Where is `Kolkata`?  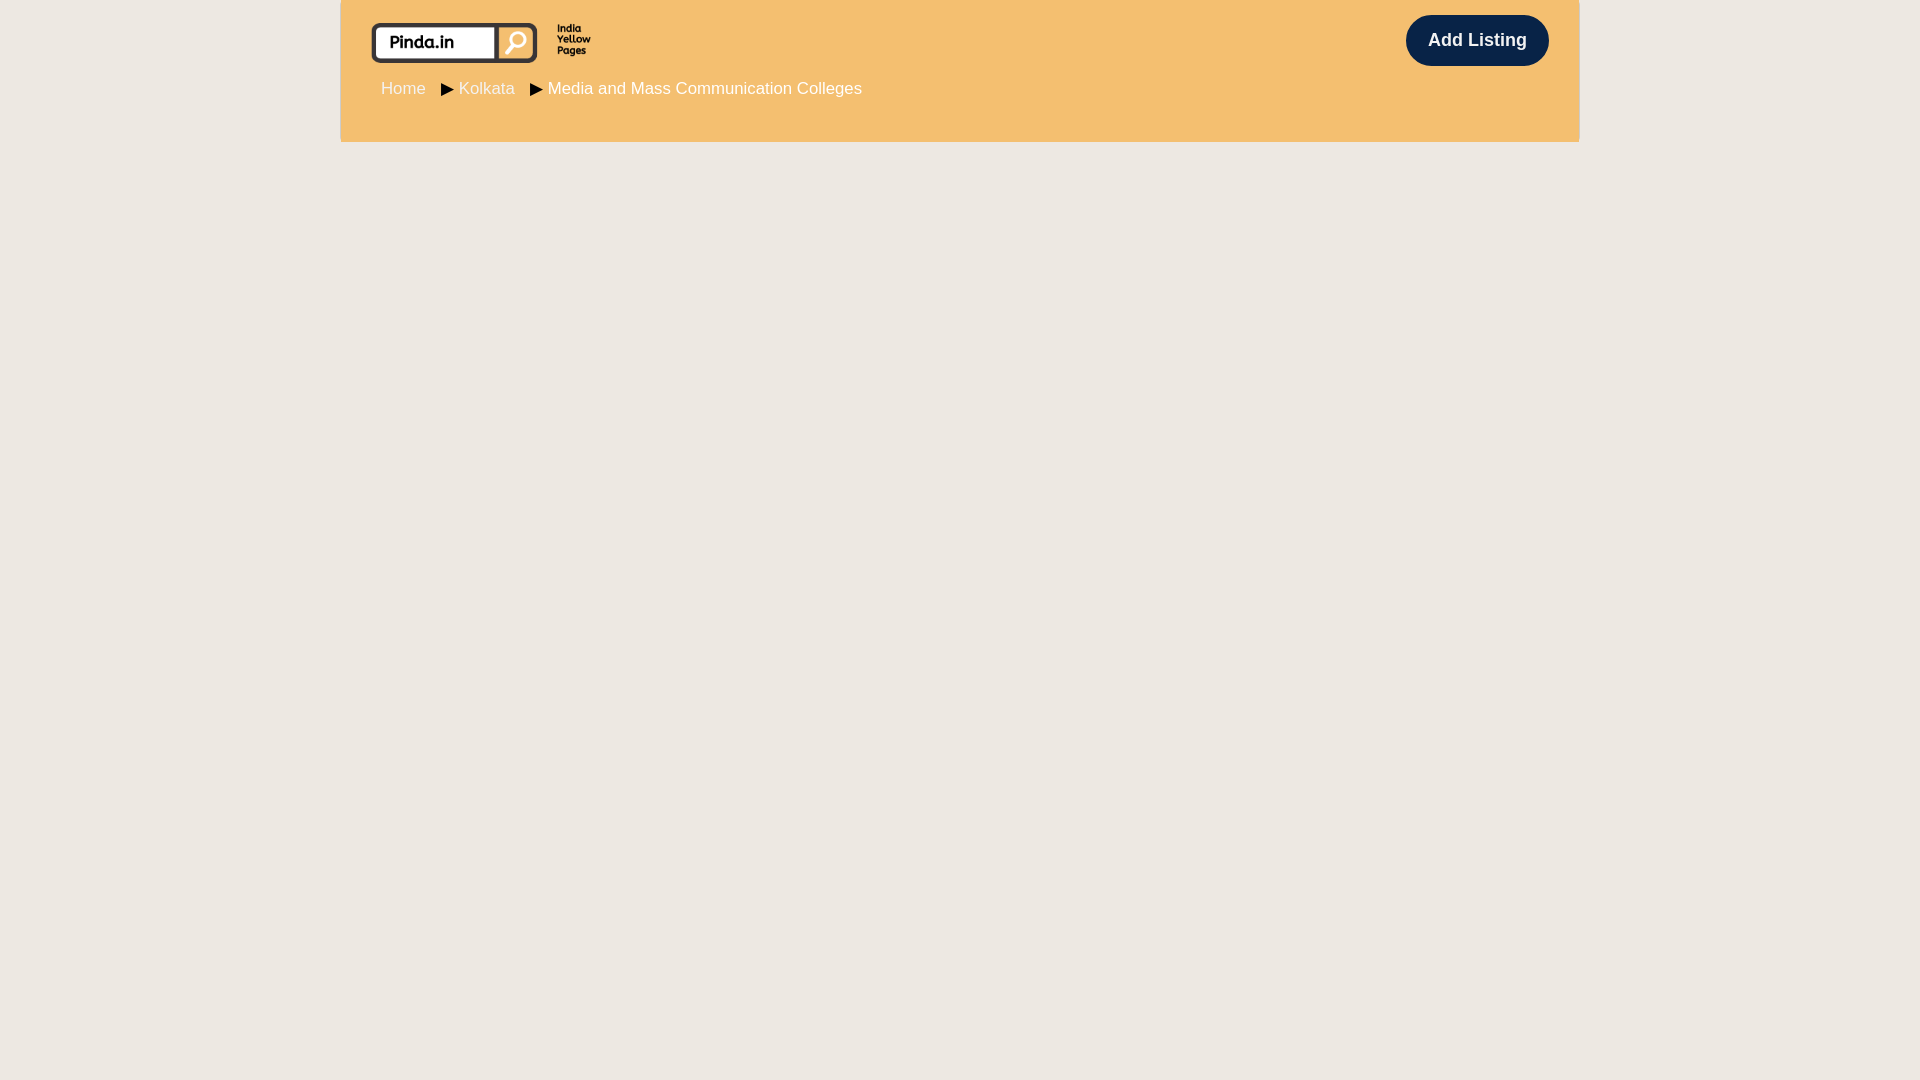
Kolkata is located at coordinates (486, 88).